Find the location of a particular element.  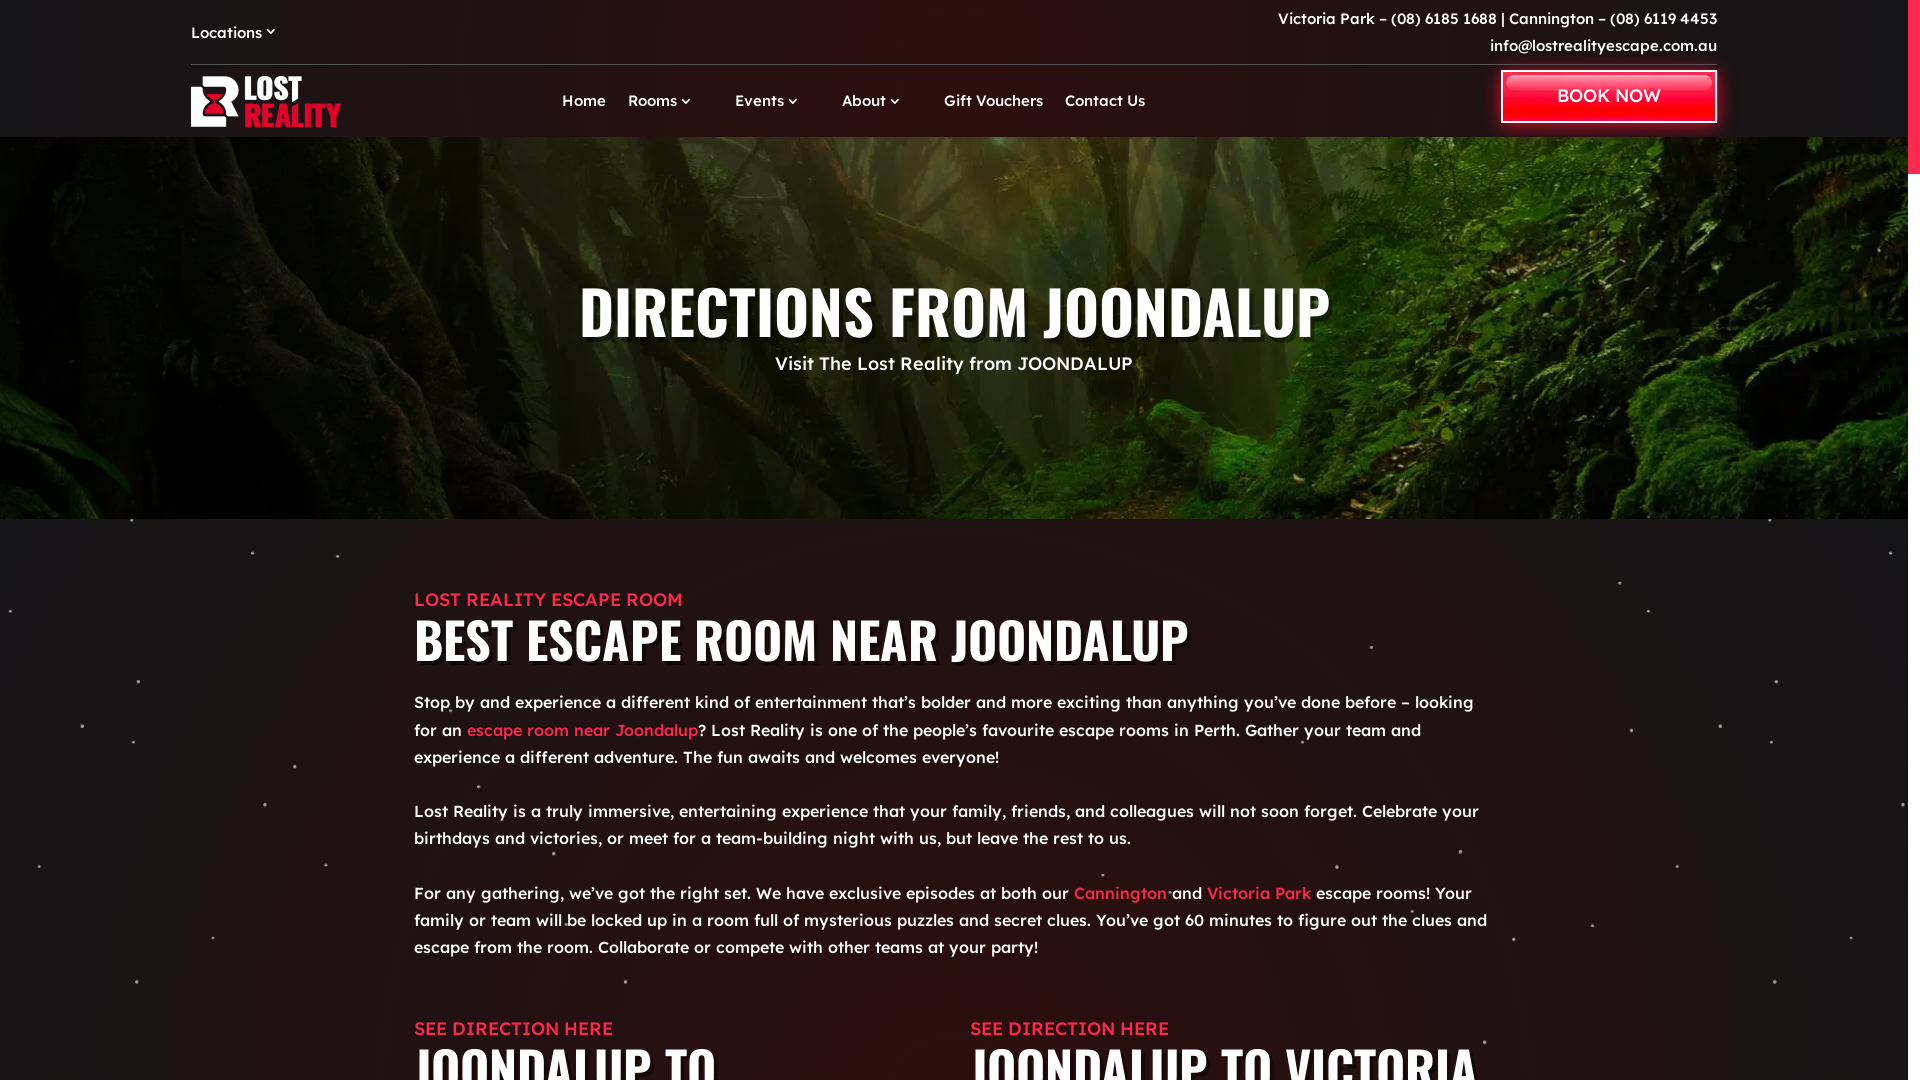

Rooms is located at coordinates (670, 101).